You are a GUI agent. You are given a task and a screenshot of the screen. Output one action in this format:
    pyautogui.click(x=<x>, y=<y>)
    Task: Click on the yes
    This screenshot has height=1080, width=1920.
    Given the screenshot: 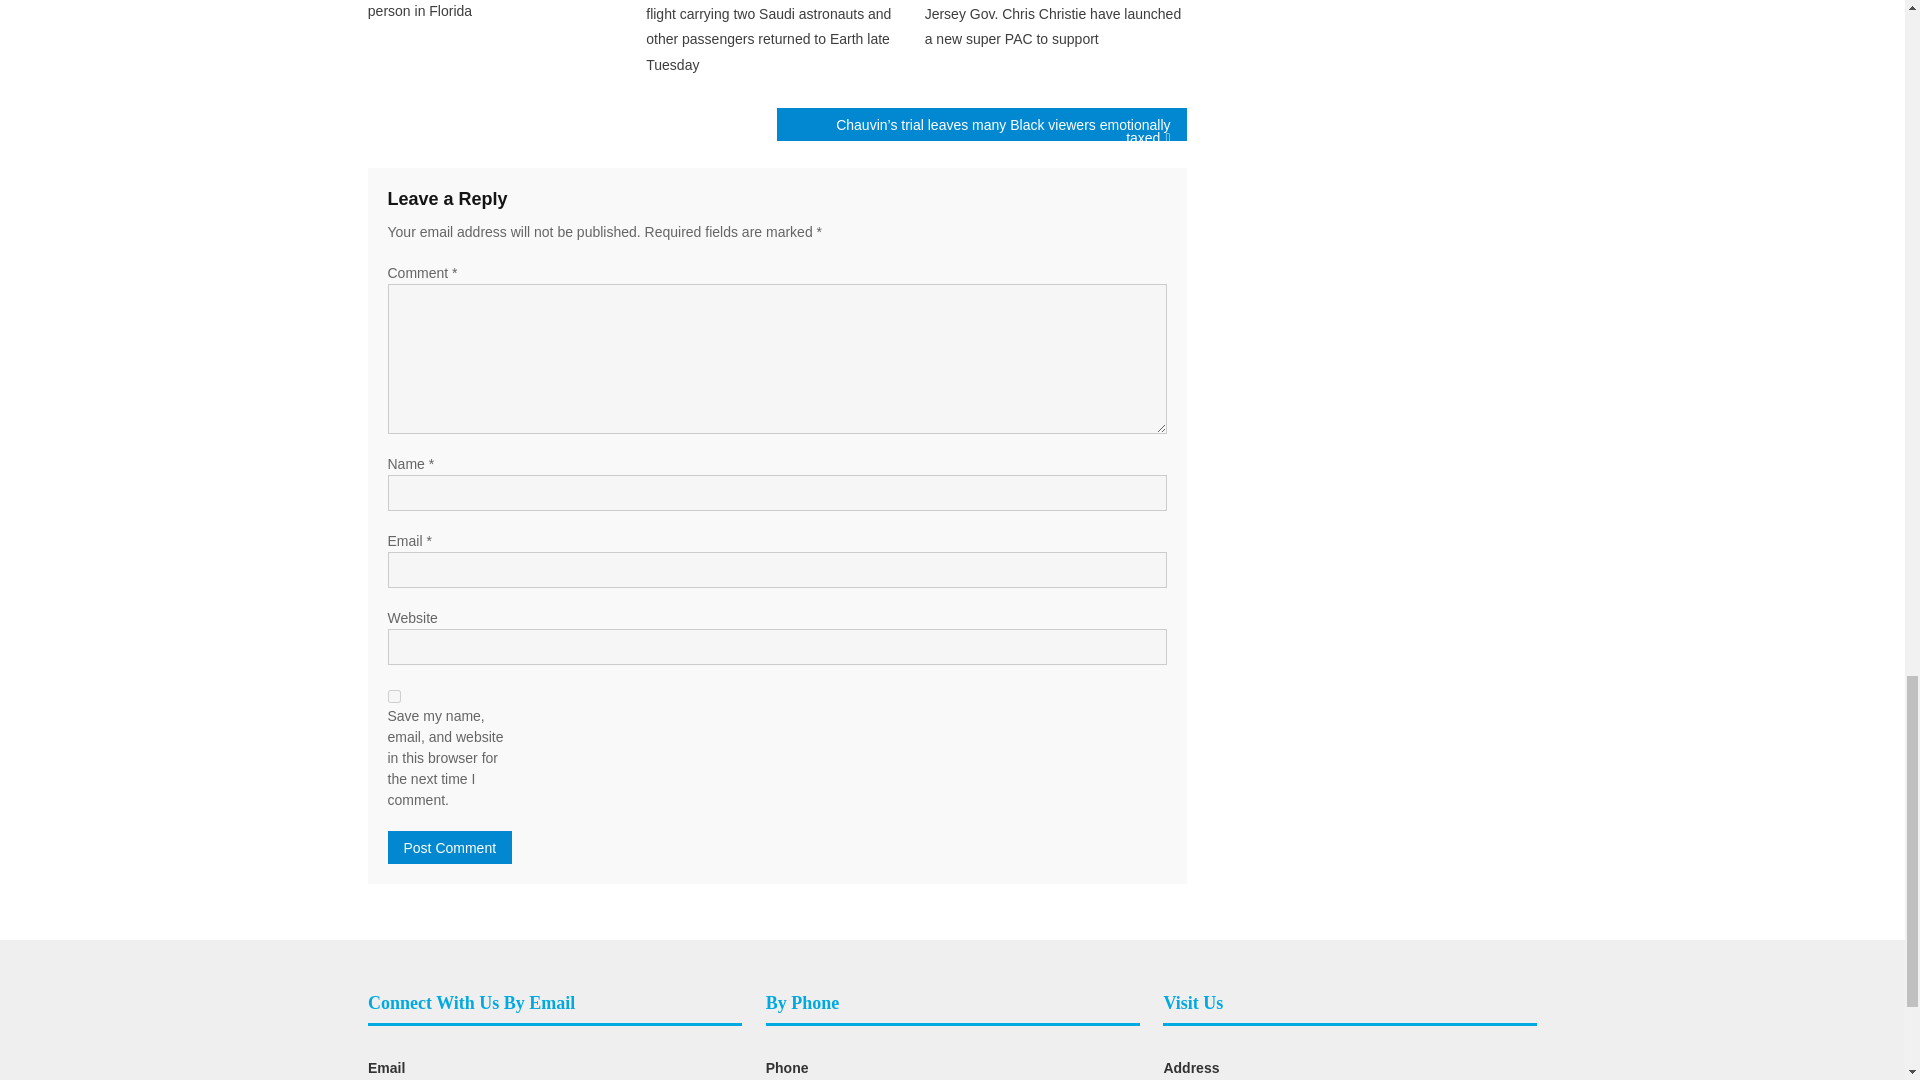 What is the action you would take?
    pyautogui.click(x=394, y=696)
    